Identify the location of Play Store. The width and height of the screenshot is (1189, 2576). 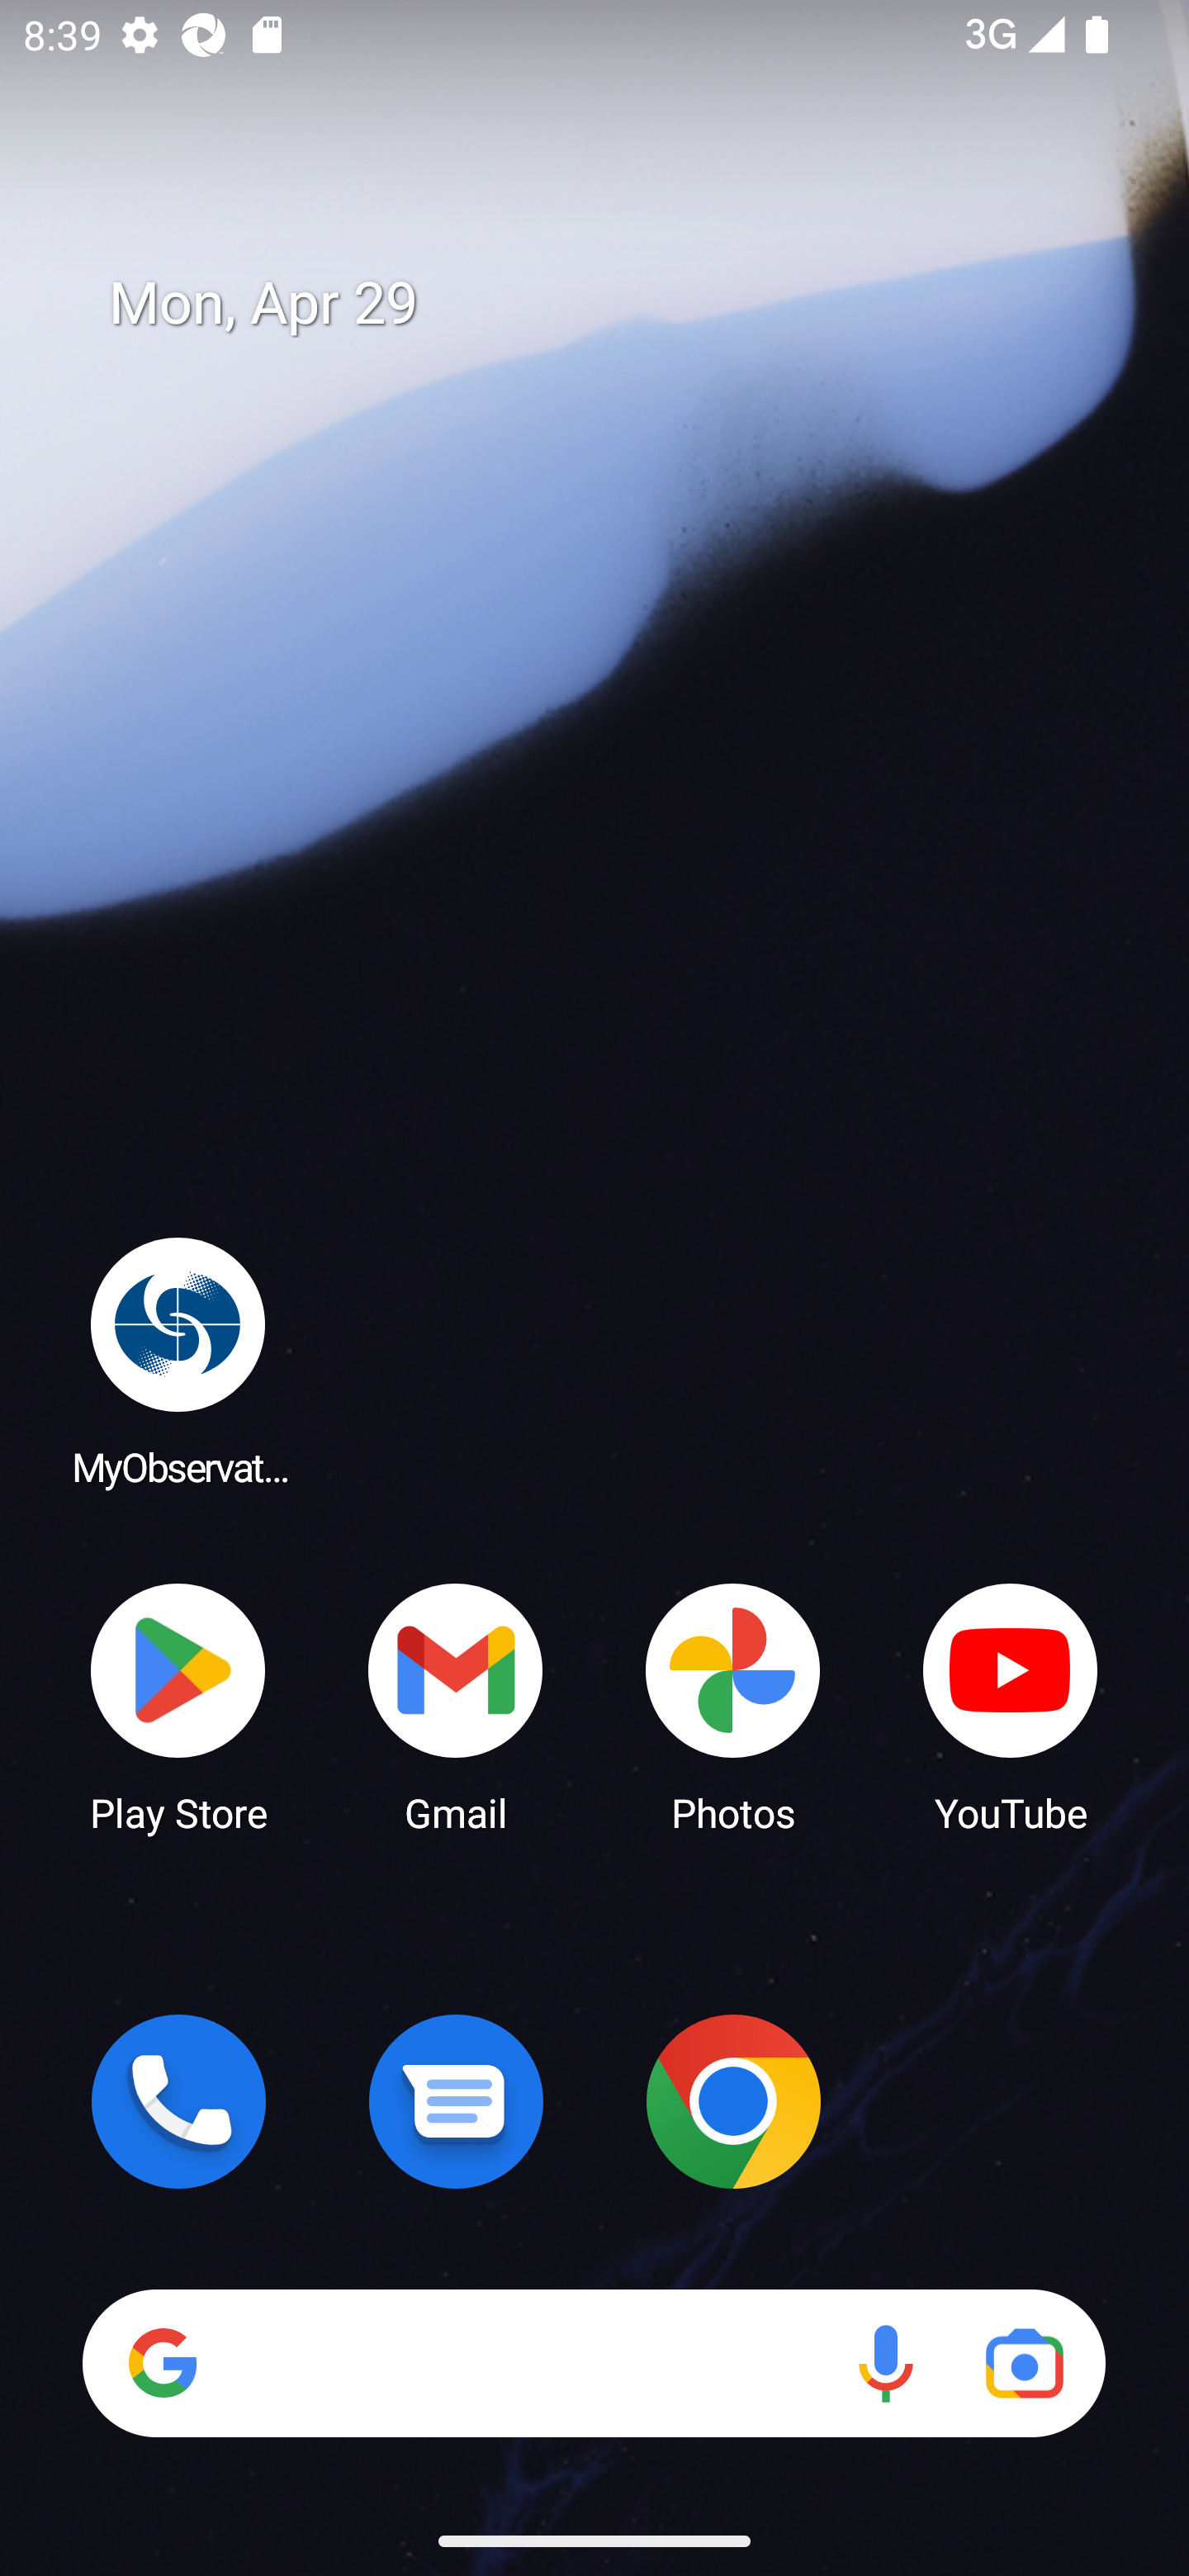
(178, 1706).